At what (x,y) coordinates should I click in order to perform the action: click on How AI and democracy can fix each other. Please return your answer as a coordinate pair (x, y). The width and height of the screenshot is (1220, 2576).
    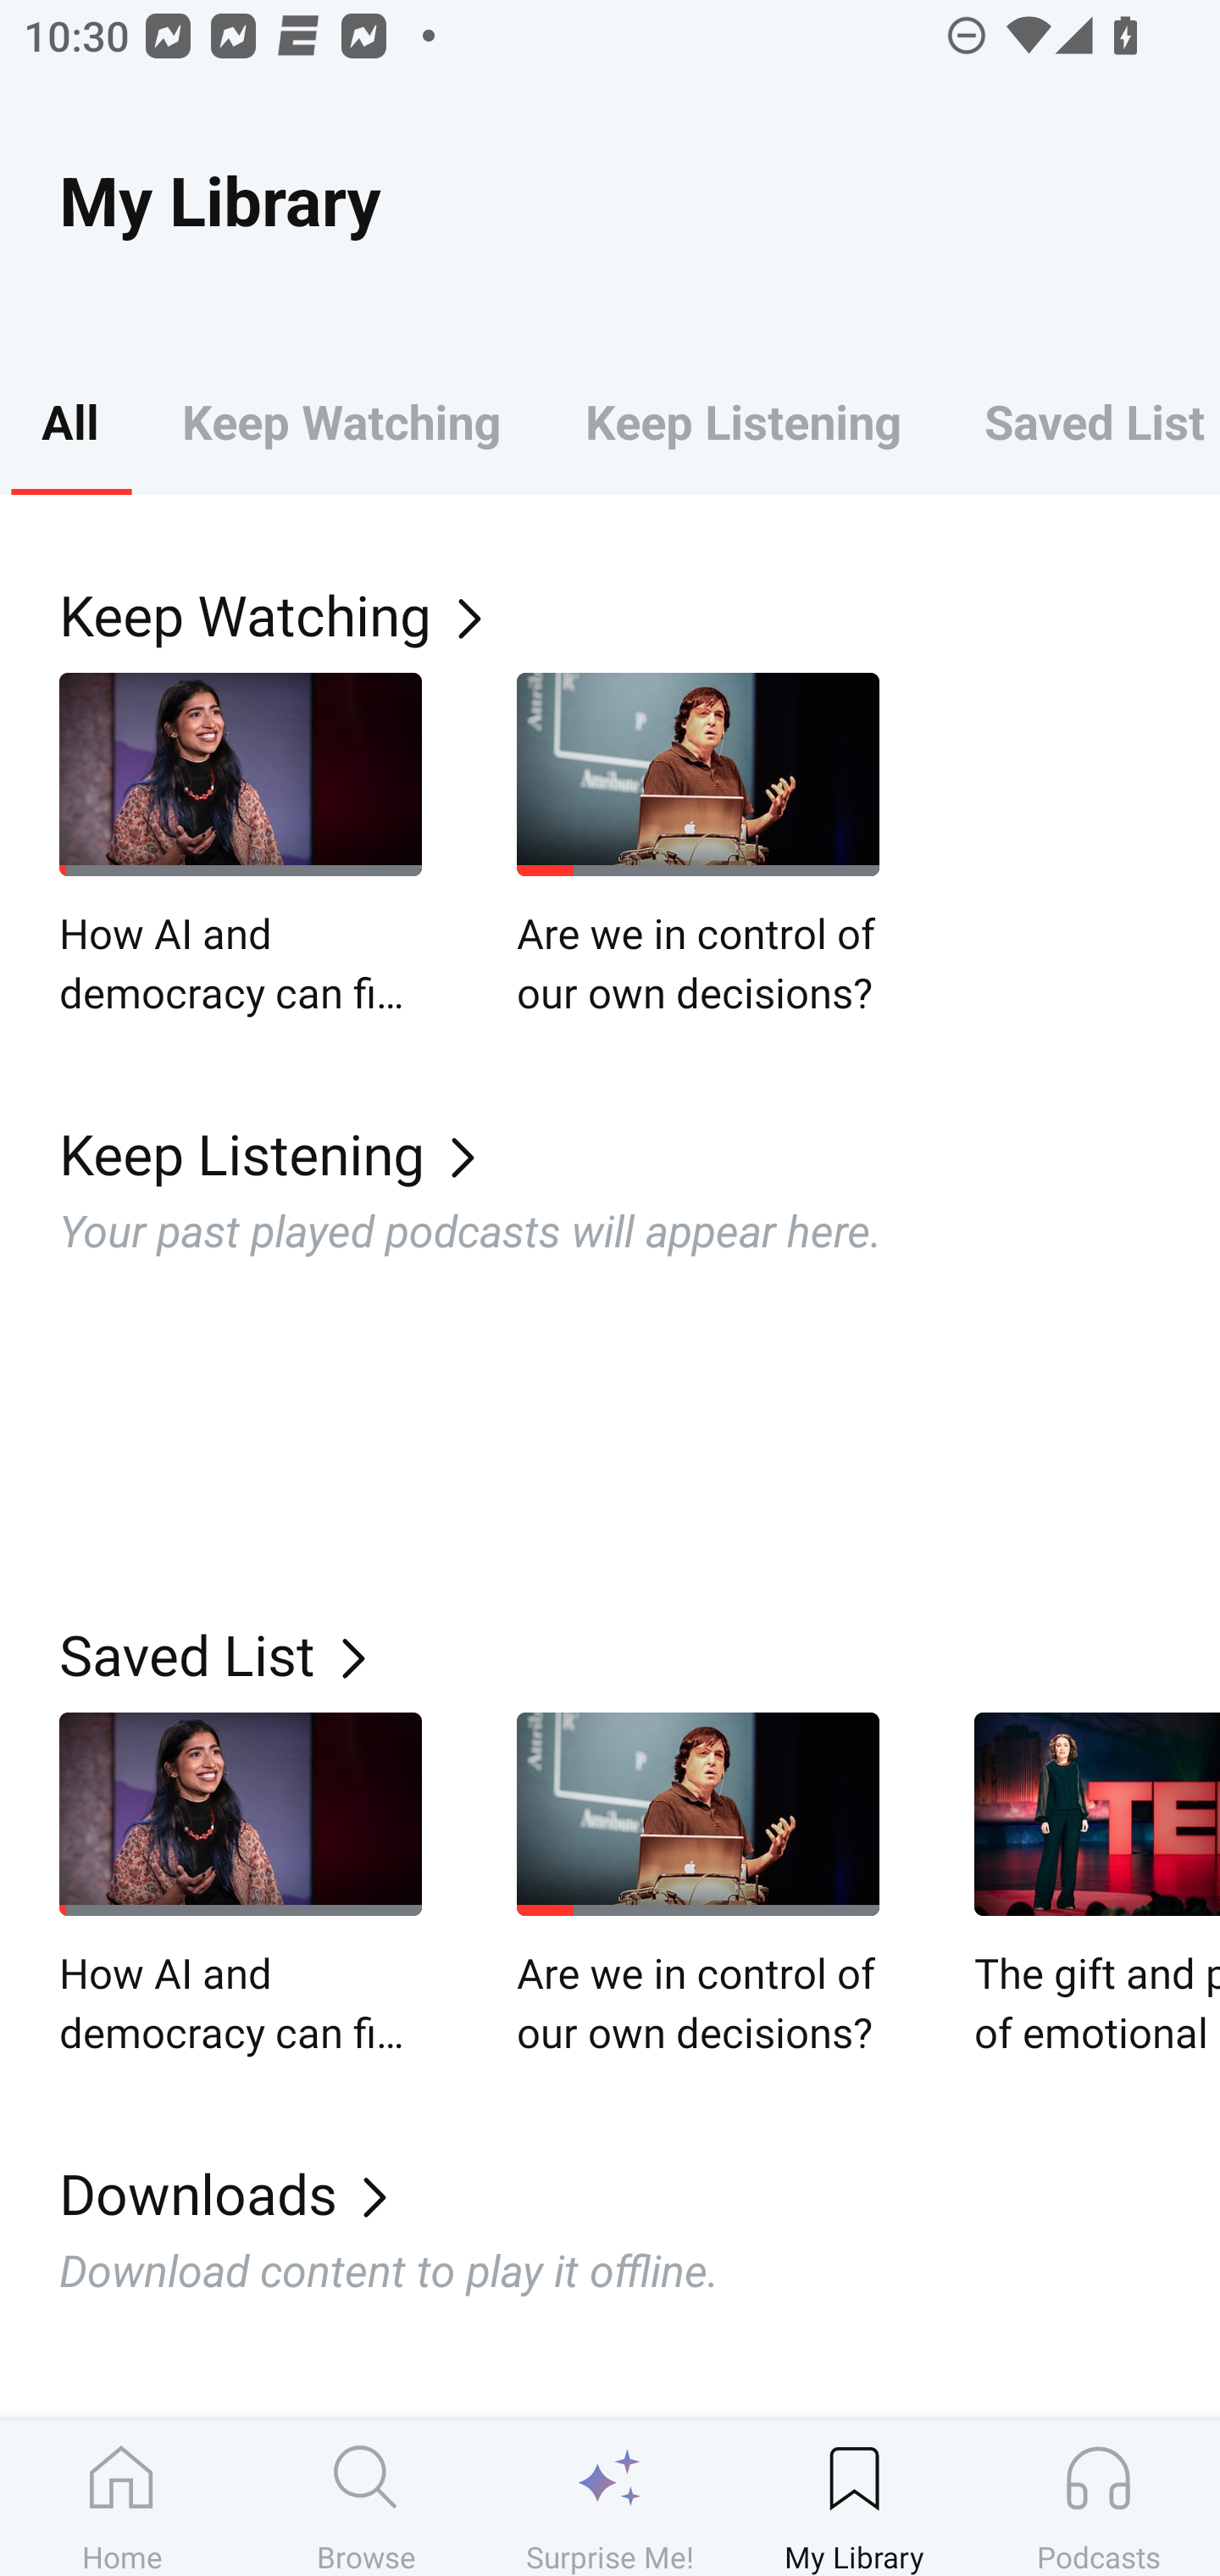
    Looking at the image, I should click on (241, 846).